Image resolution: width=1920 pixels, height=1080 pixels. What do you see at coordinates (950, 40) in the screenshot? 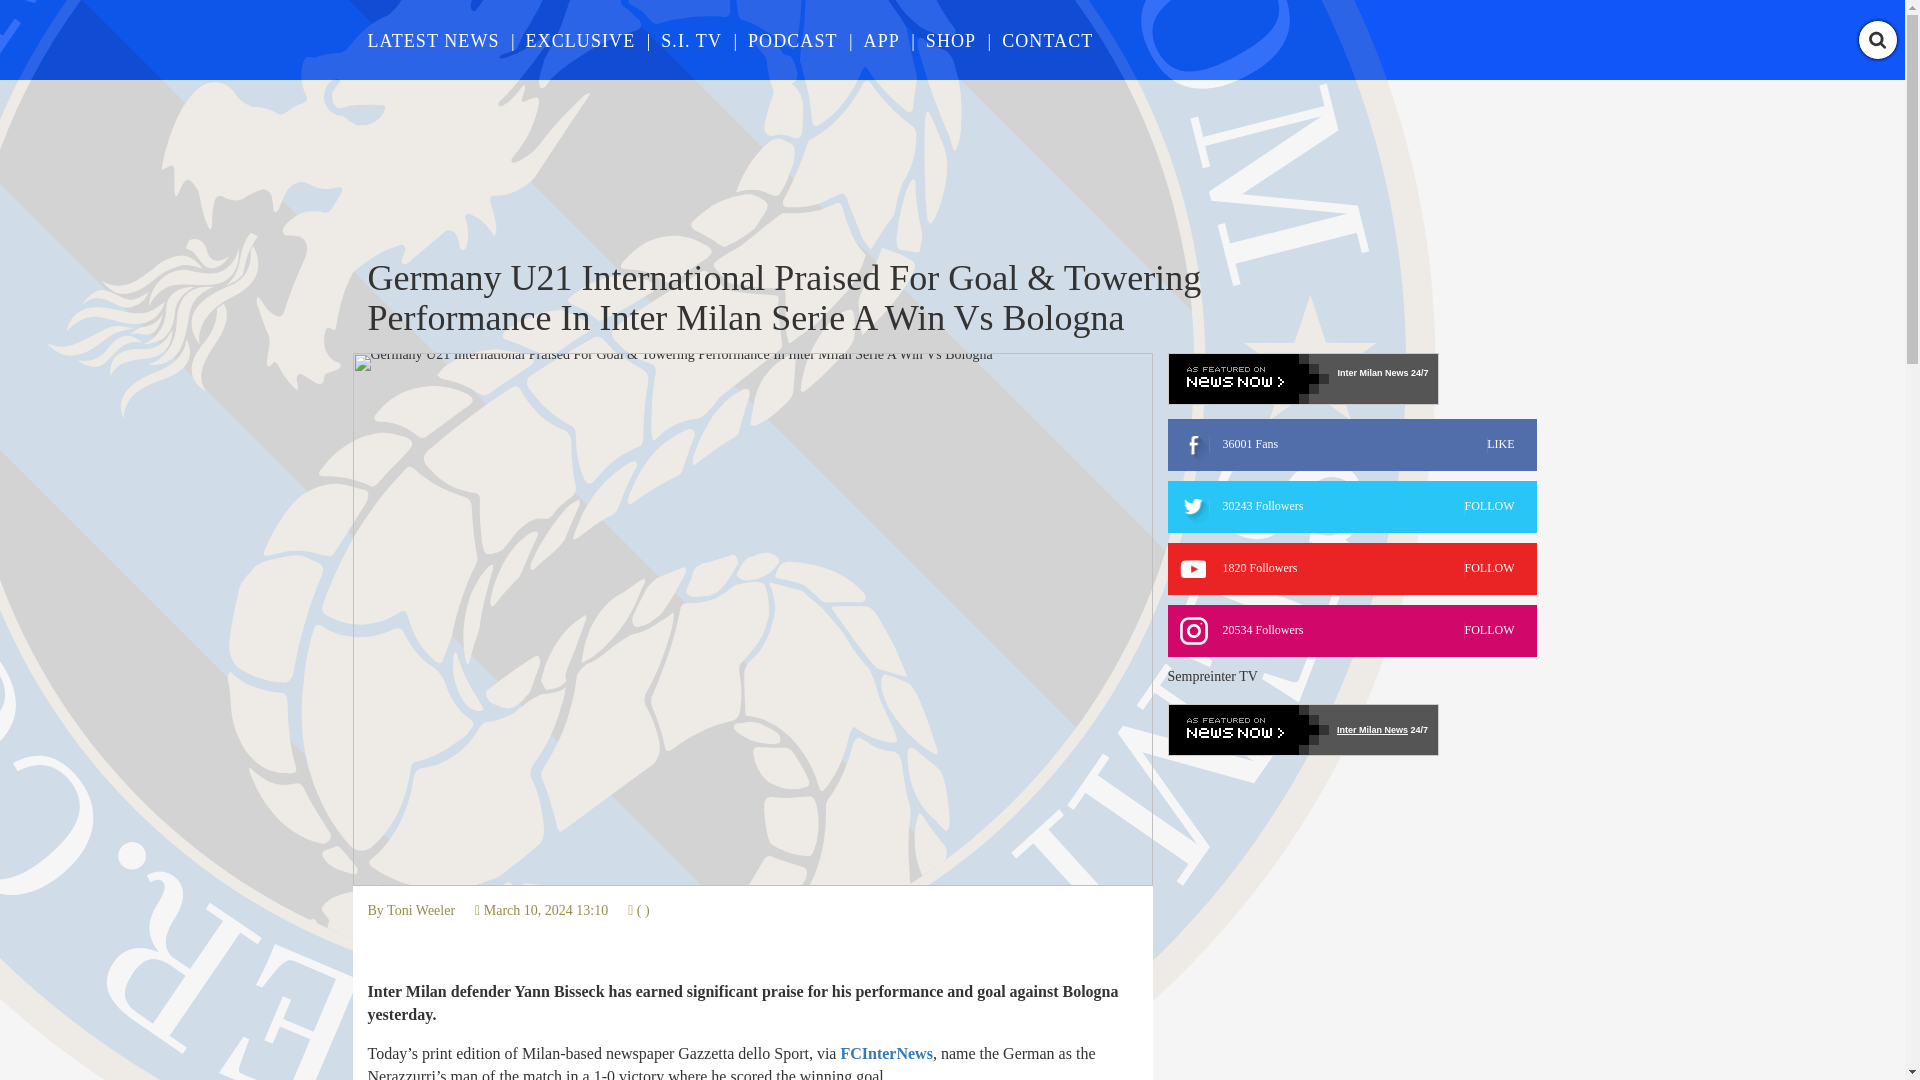
I see `APP` at bounding box center [950, 40].